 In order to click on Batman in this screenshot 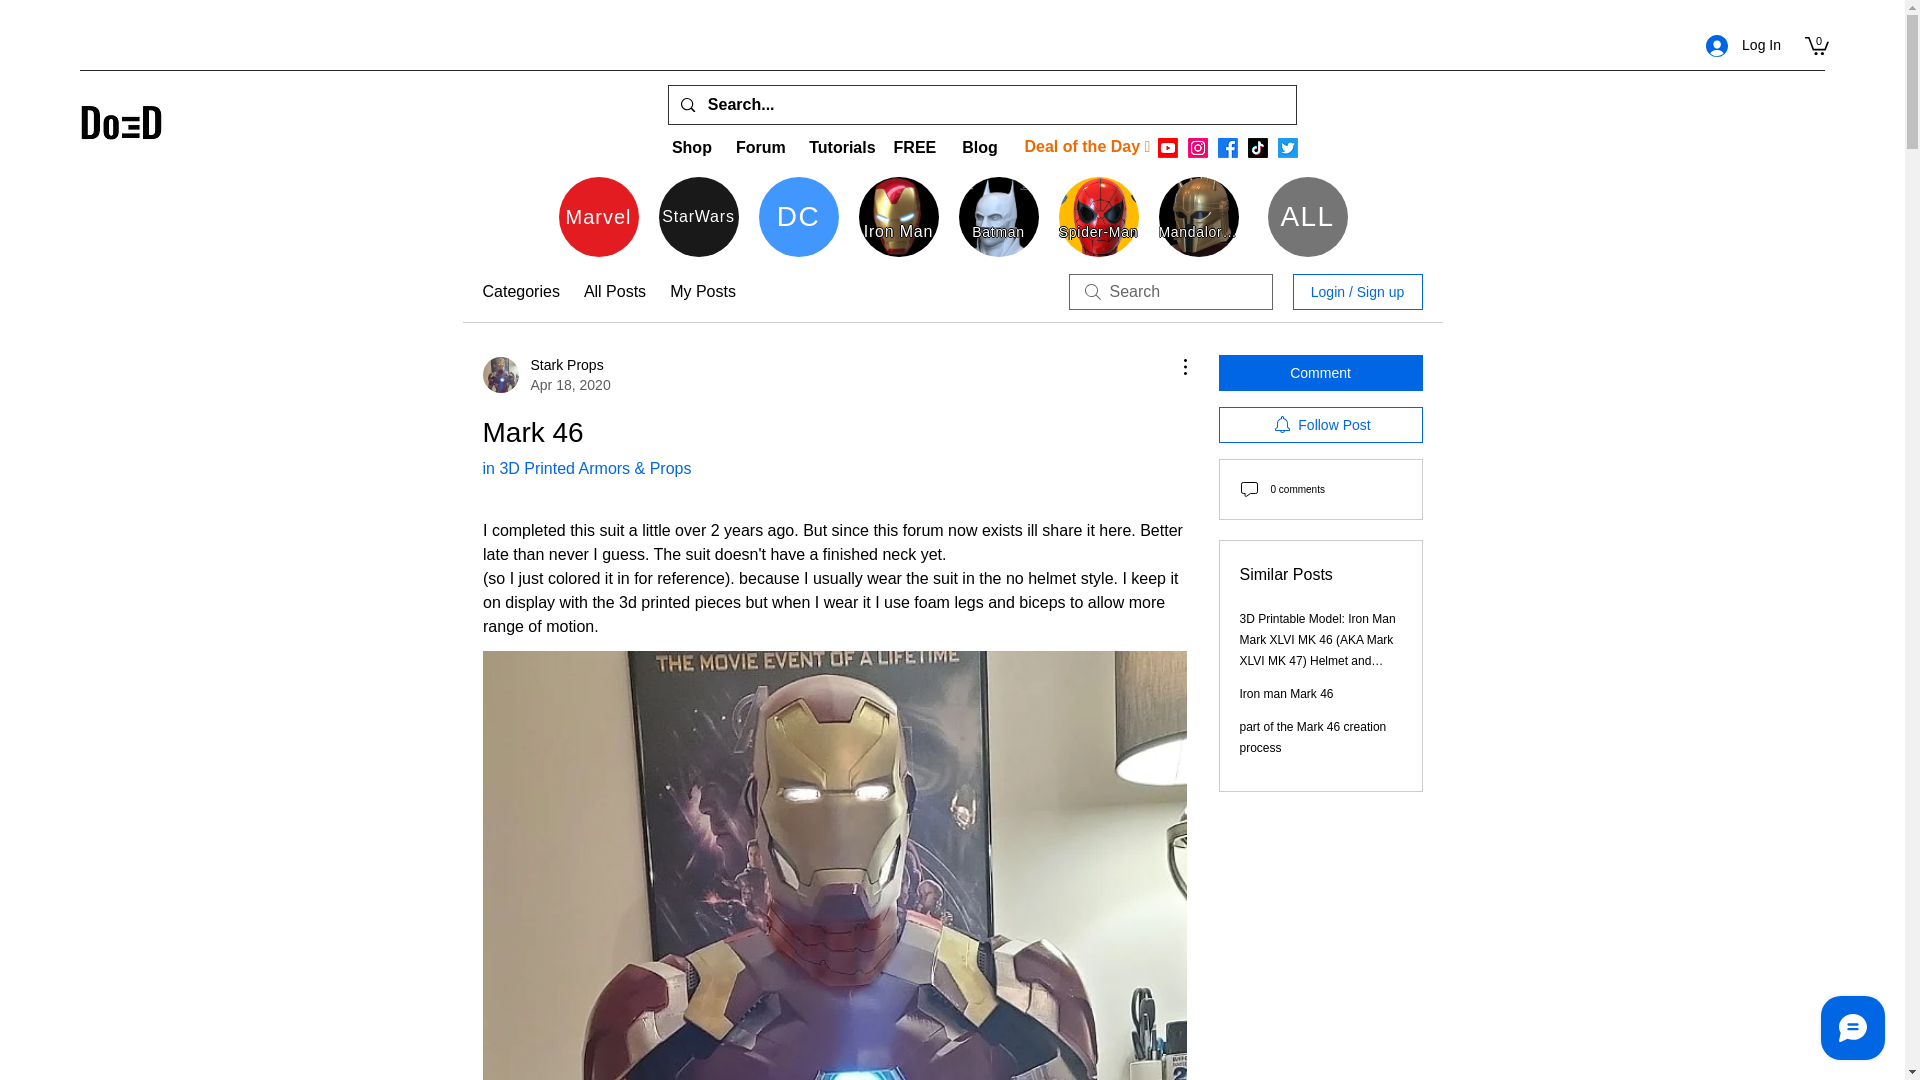, I will do `click(998, 217)`.